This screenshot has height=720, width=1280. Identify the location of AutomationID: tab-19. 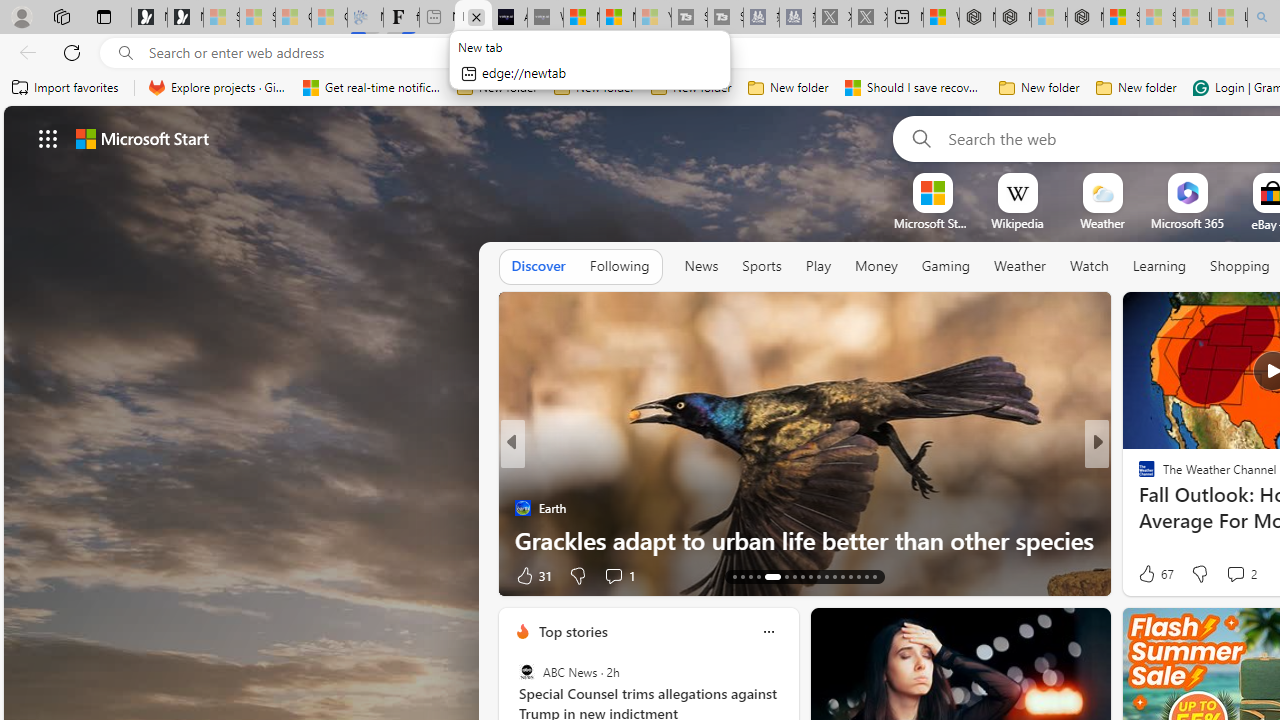
(750, 576).